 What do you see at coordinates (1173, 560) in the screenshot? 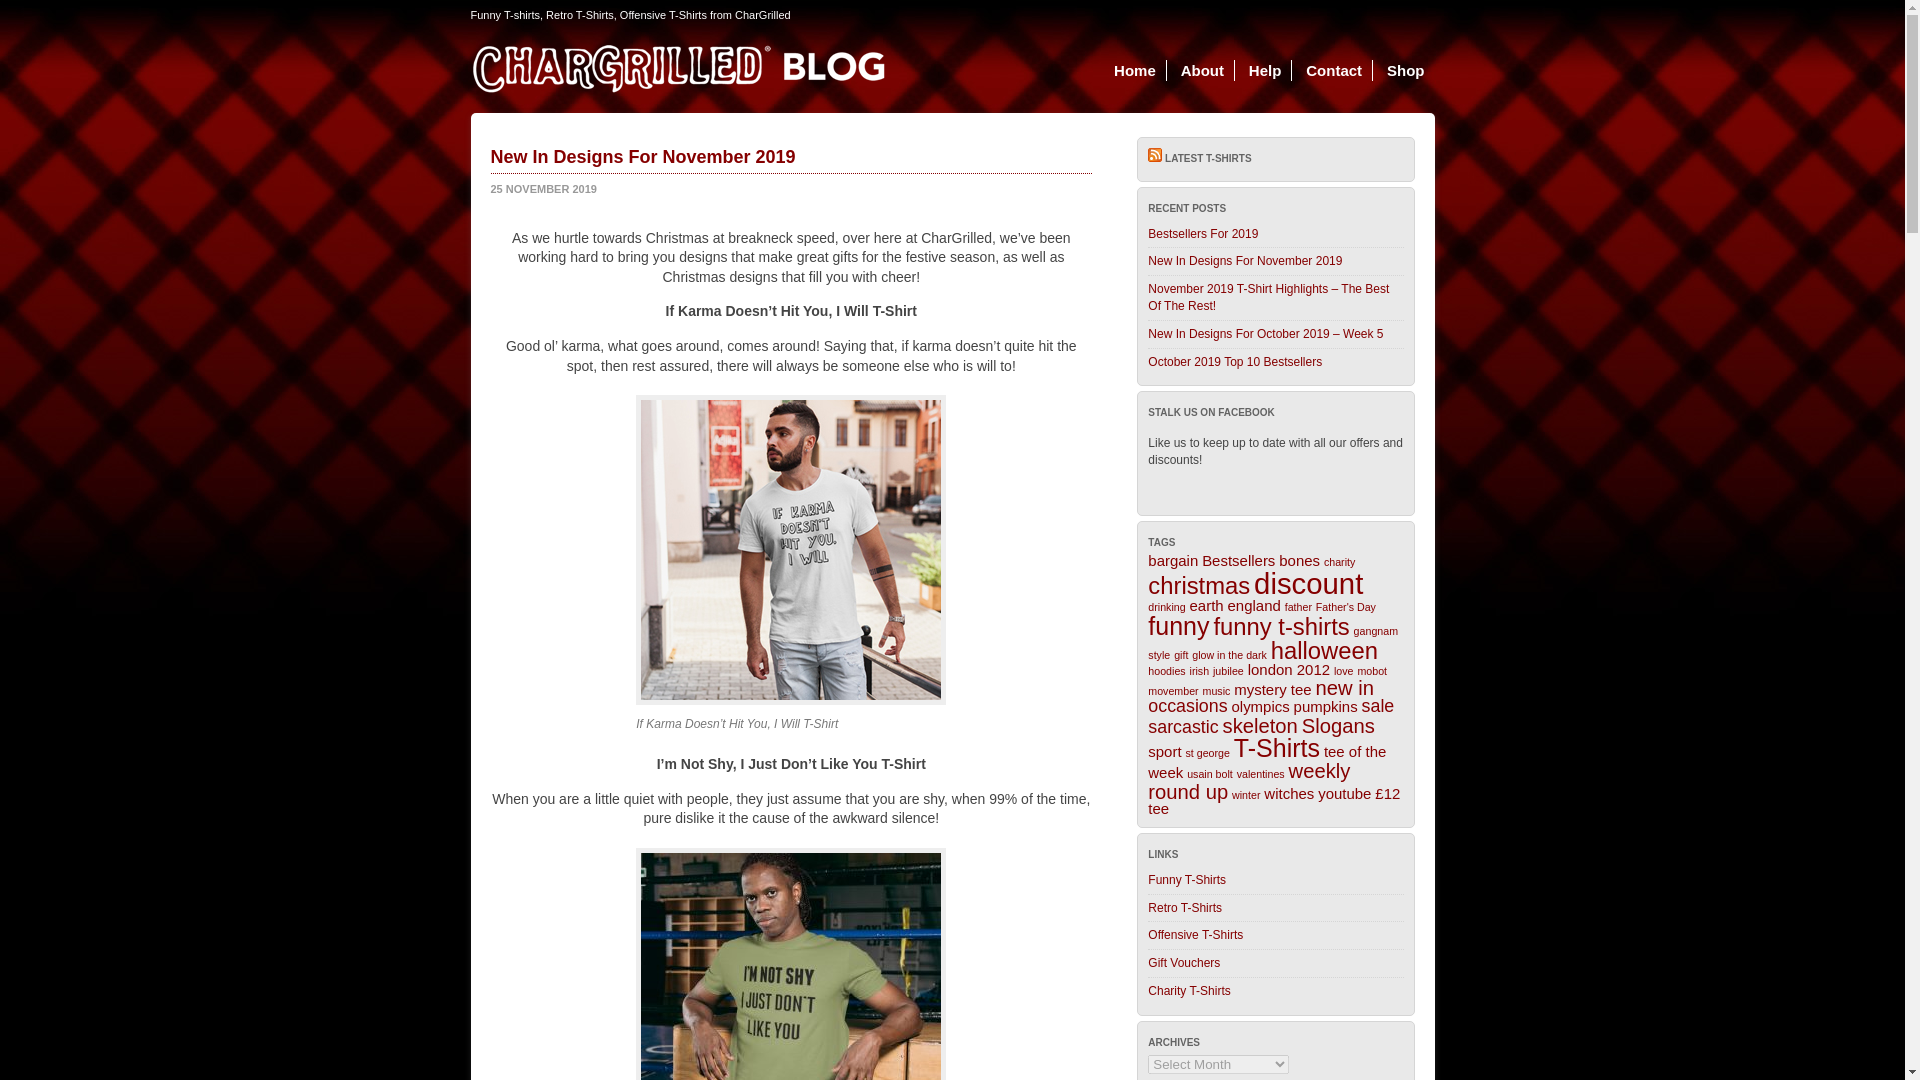
I see `bargain` at bounding box center [1173, 560].